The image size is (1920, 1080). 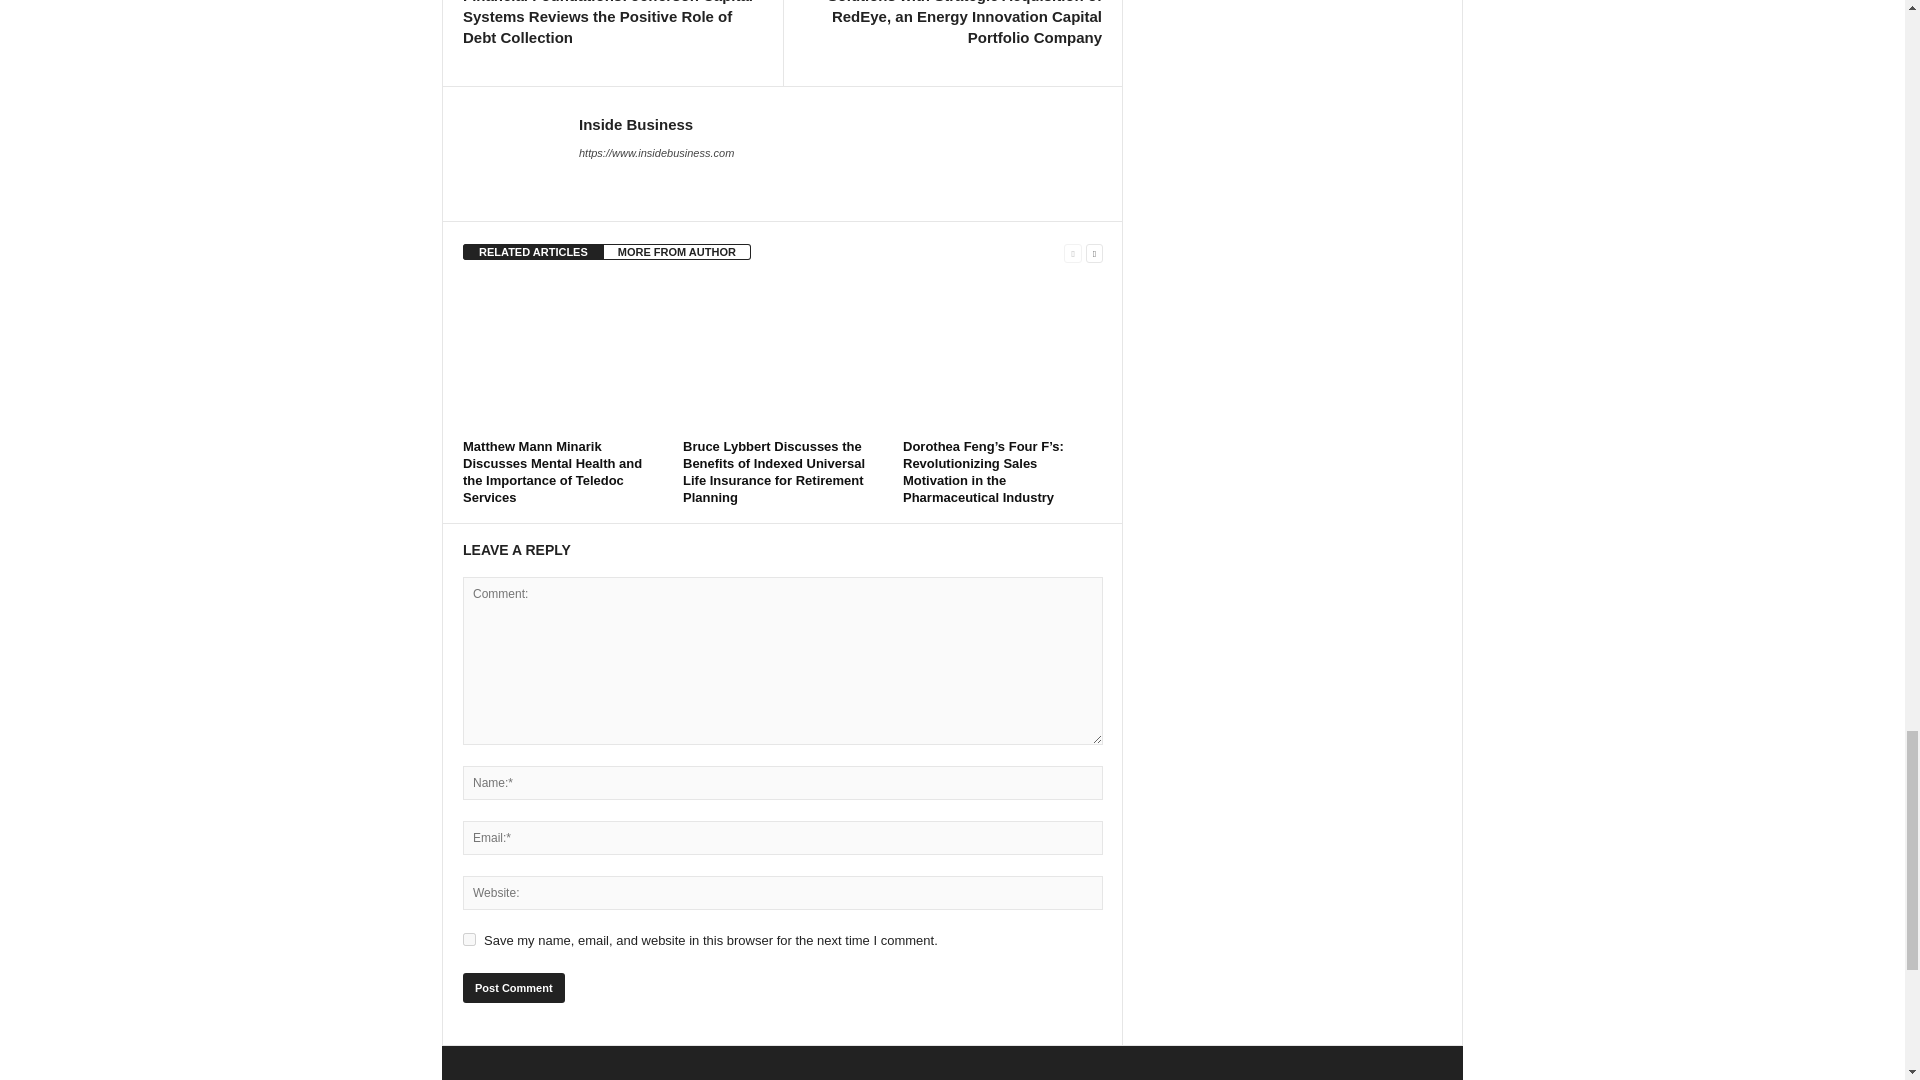 What do you see at coordinates (513, 988) in the screenshot?
I see `Post Comment` at bounding box center [513, 988].